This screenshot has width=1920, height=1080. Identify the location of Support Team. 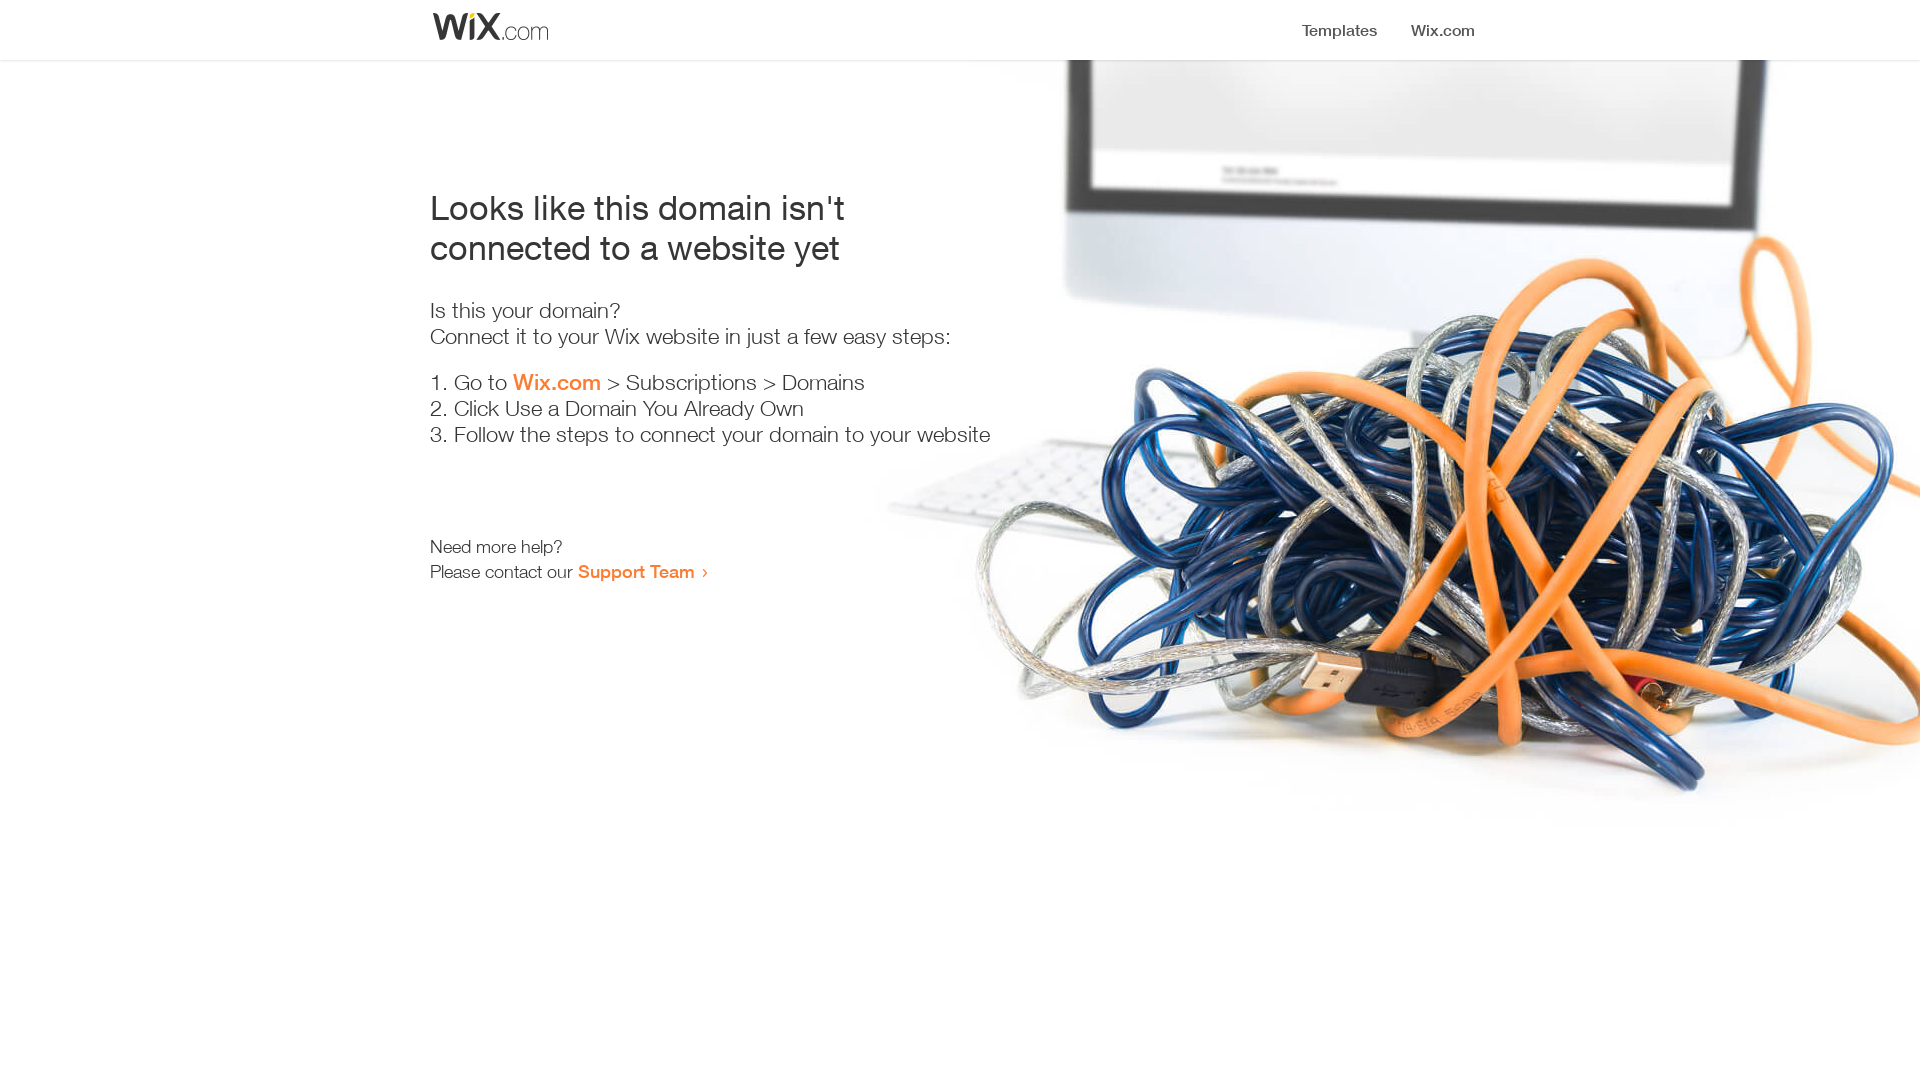
(636, 571).